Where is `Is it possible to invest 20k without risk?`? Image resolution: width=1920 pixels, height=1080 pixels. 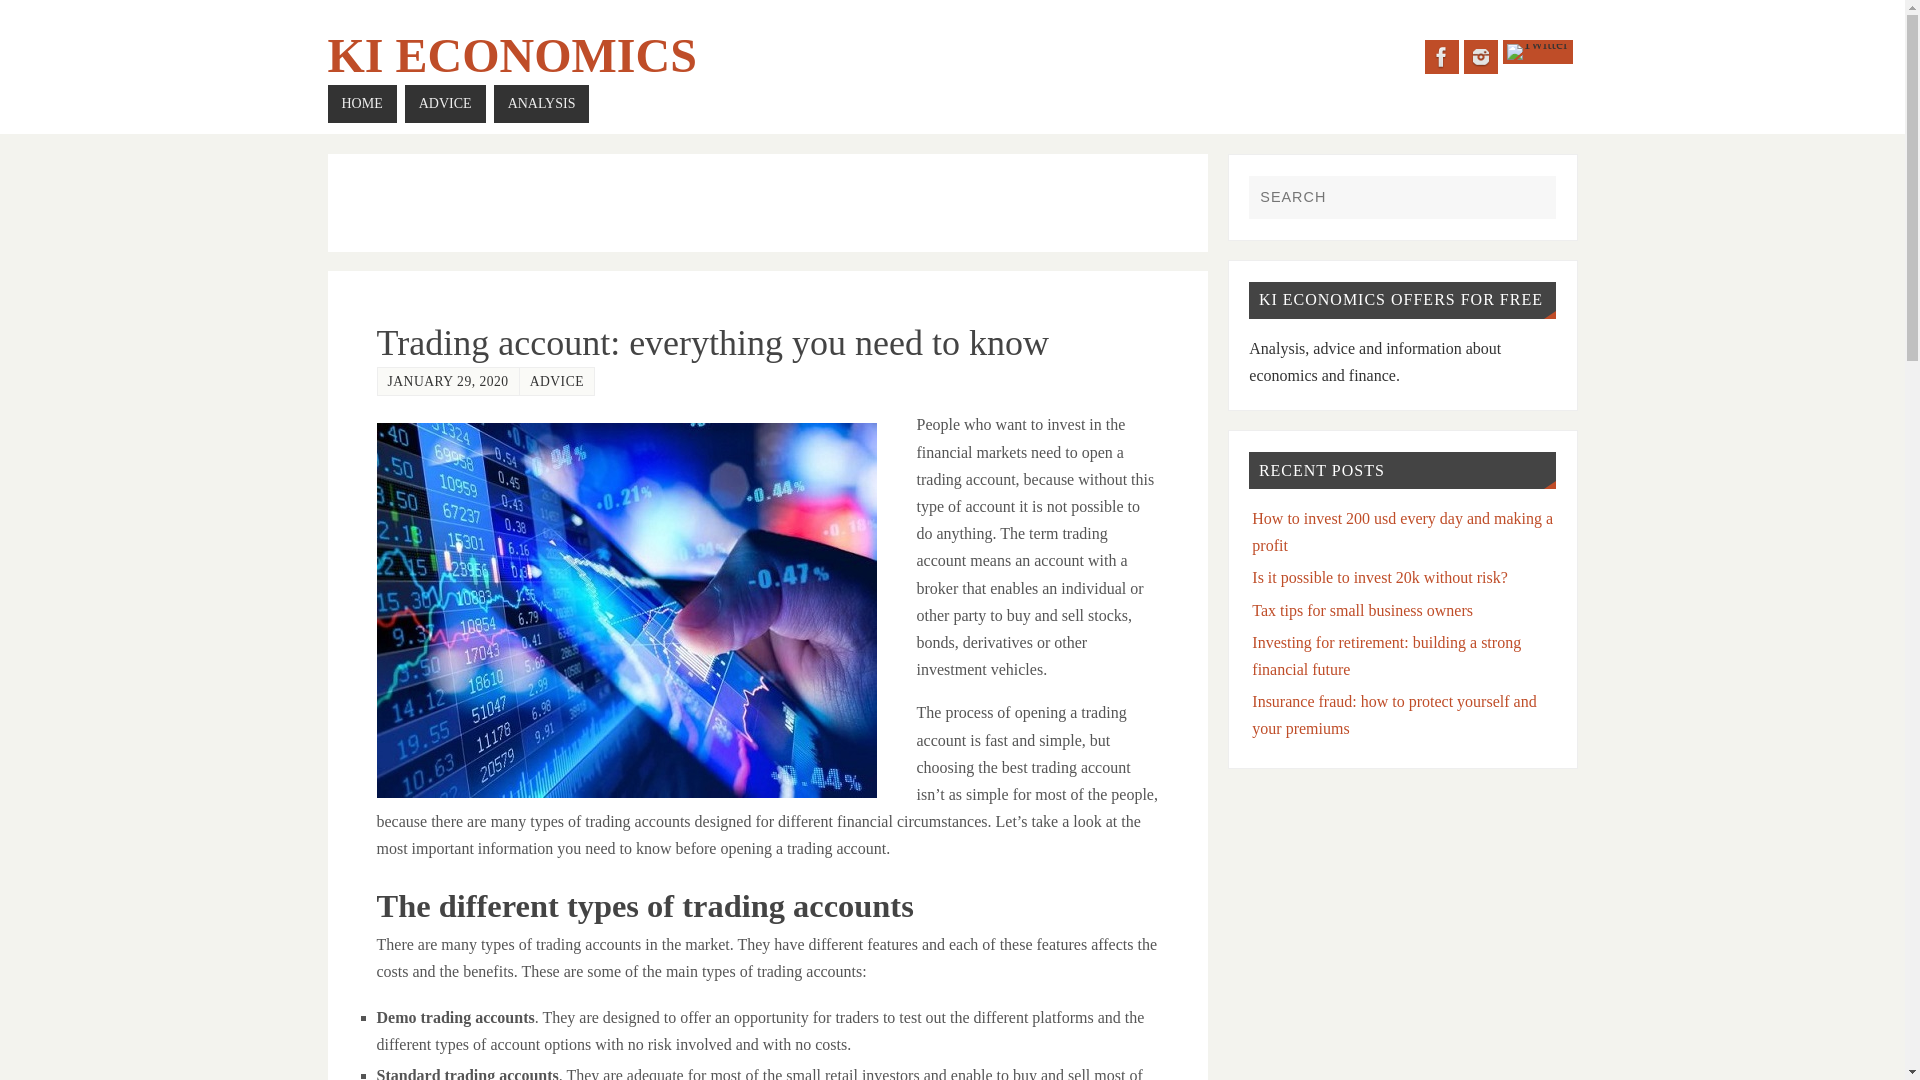
Is it possible to invest 20k without risk? is located at coordinates (1379, 578).